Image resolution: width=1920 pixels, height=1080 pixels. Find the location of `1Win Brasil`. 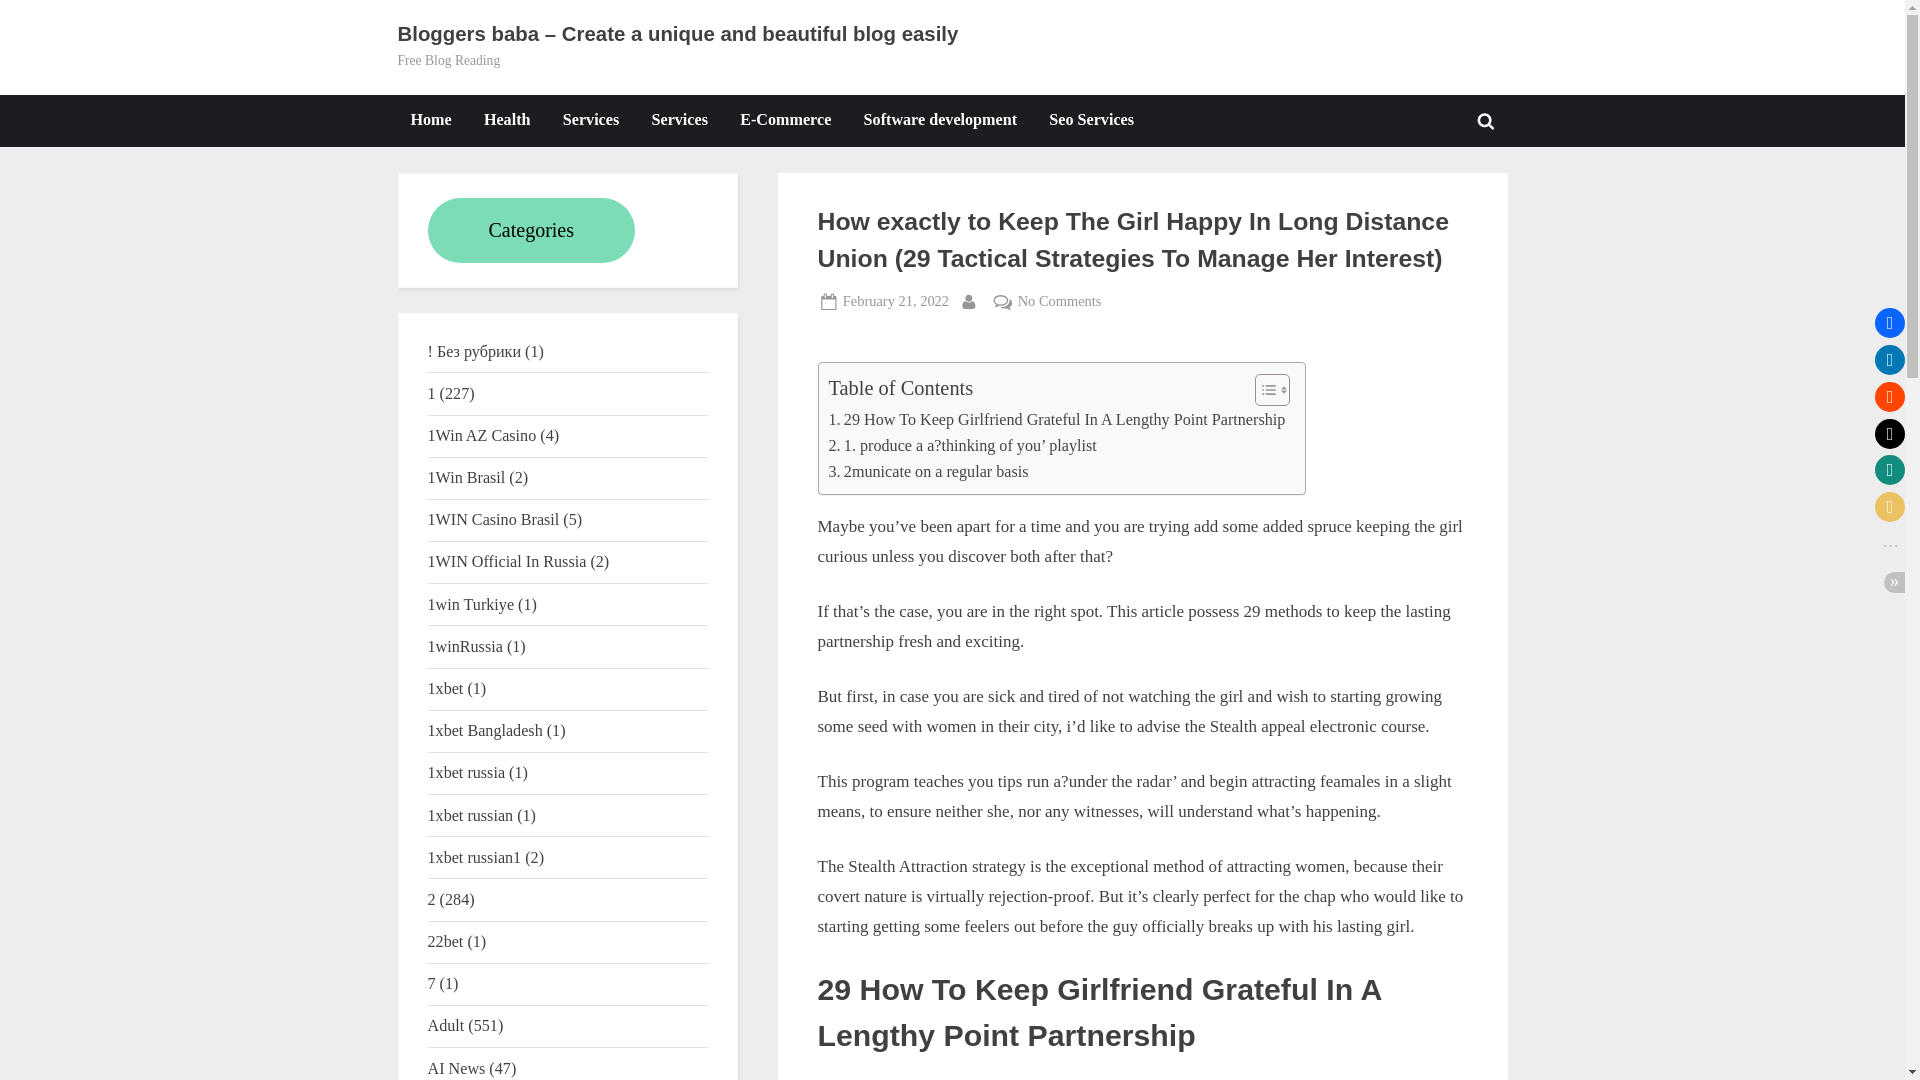

1Win Brasil is located at coordinates (467, 477).